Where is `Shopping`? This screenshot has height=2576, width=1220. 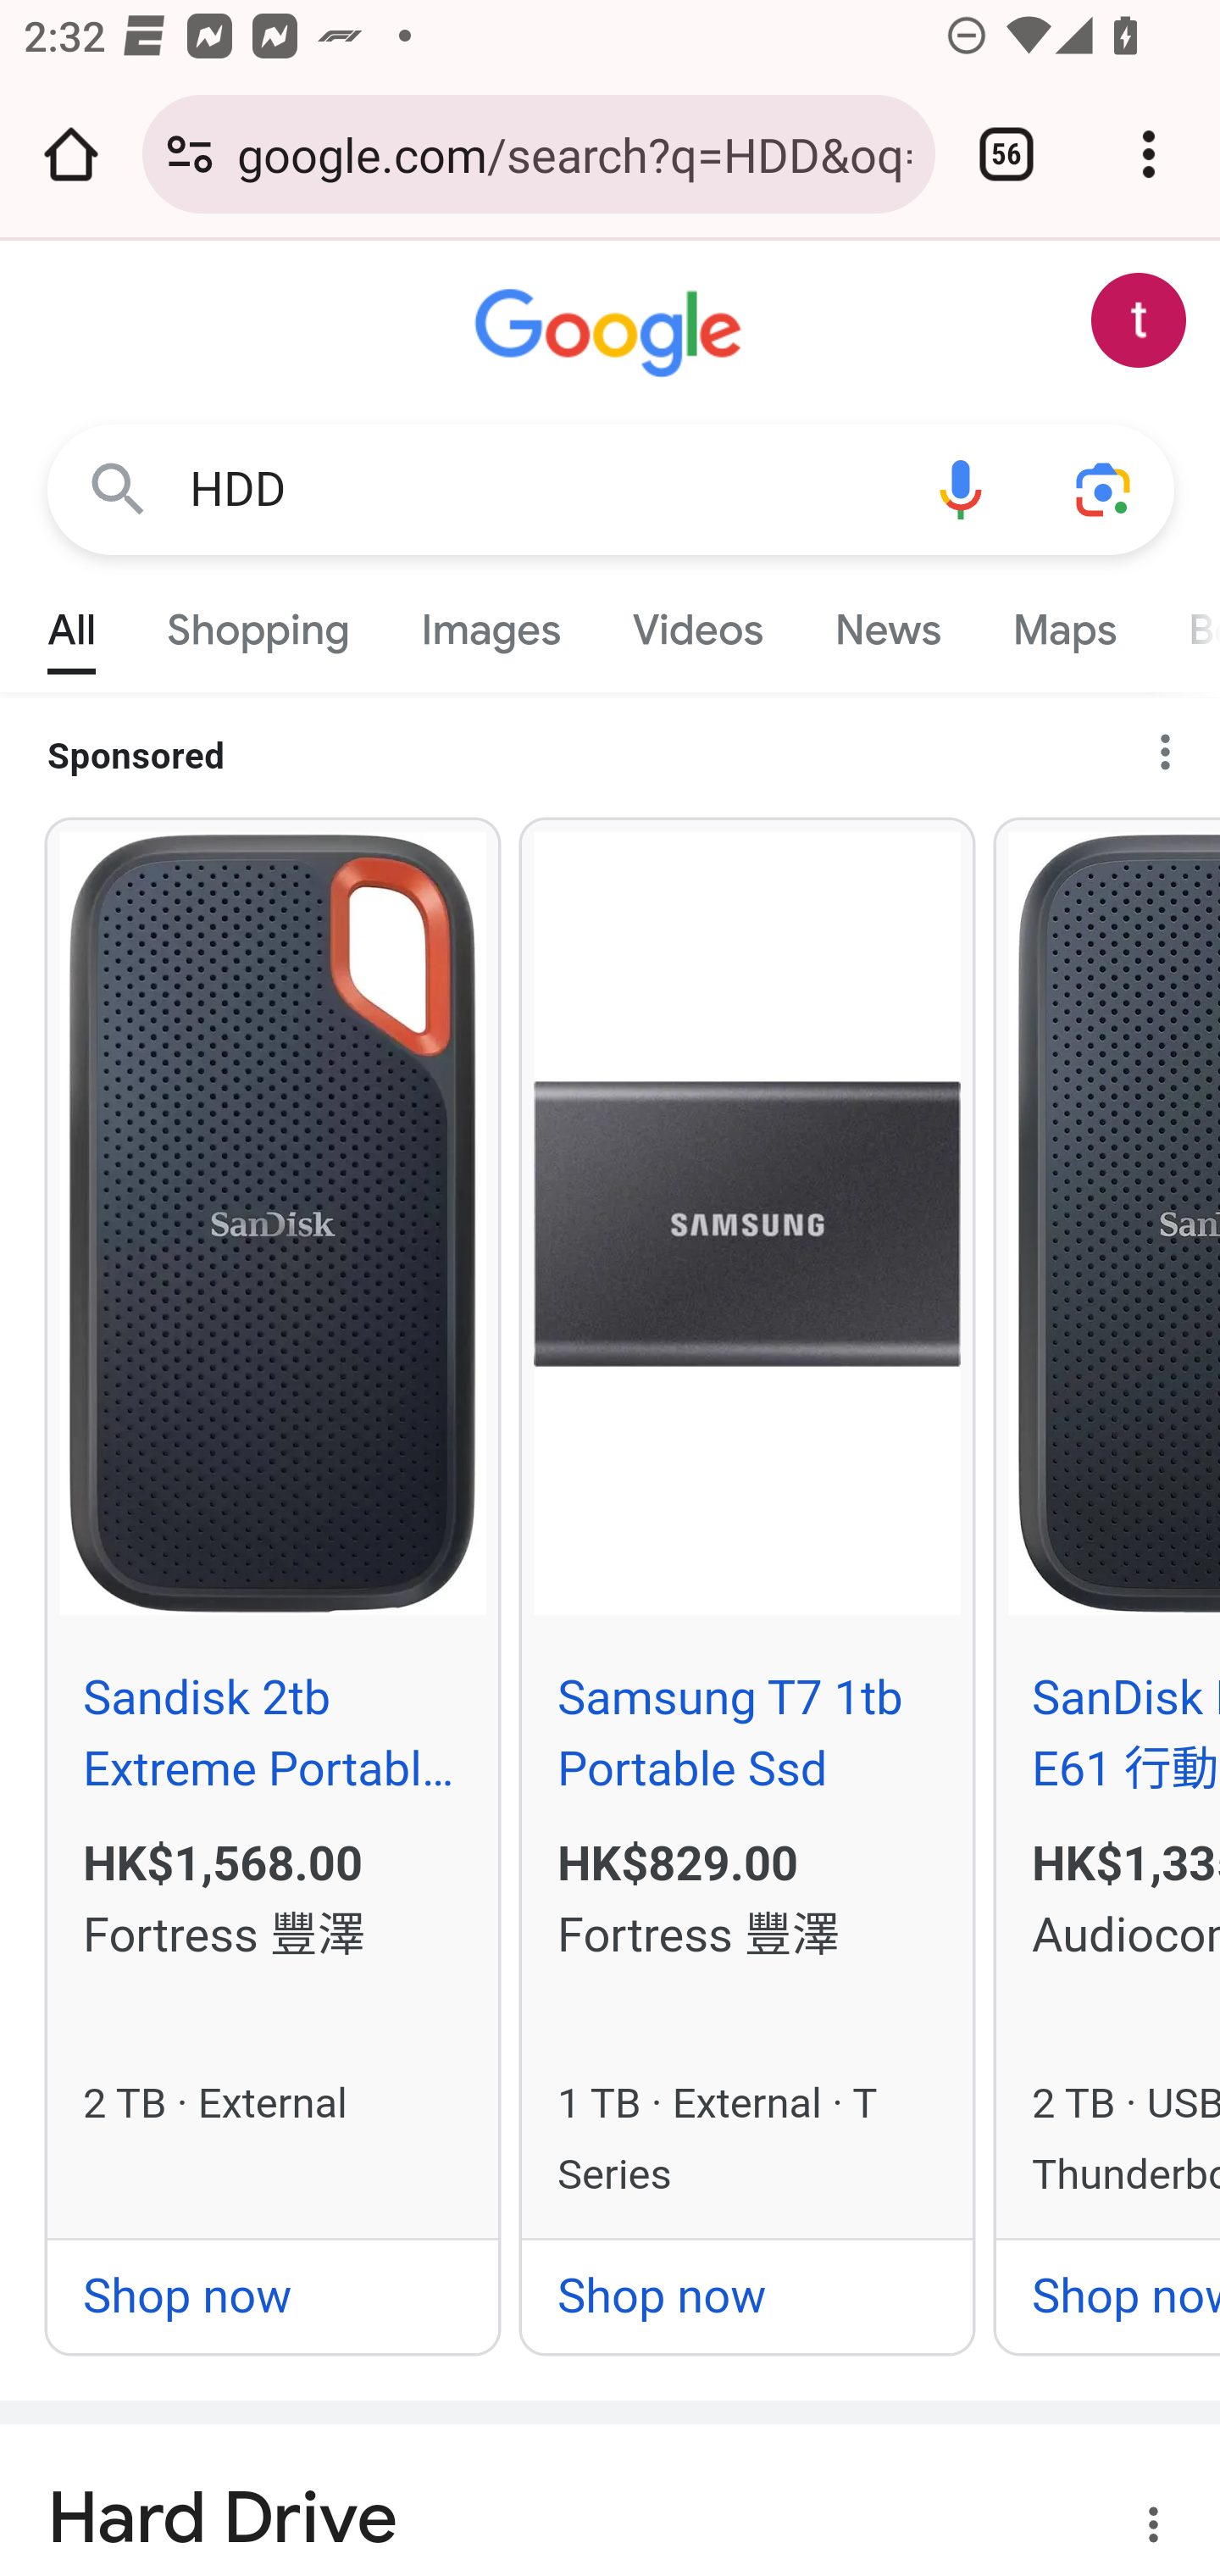 Shopping is located at coordinates (259, 622).